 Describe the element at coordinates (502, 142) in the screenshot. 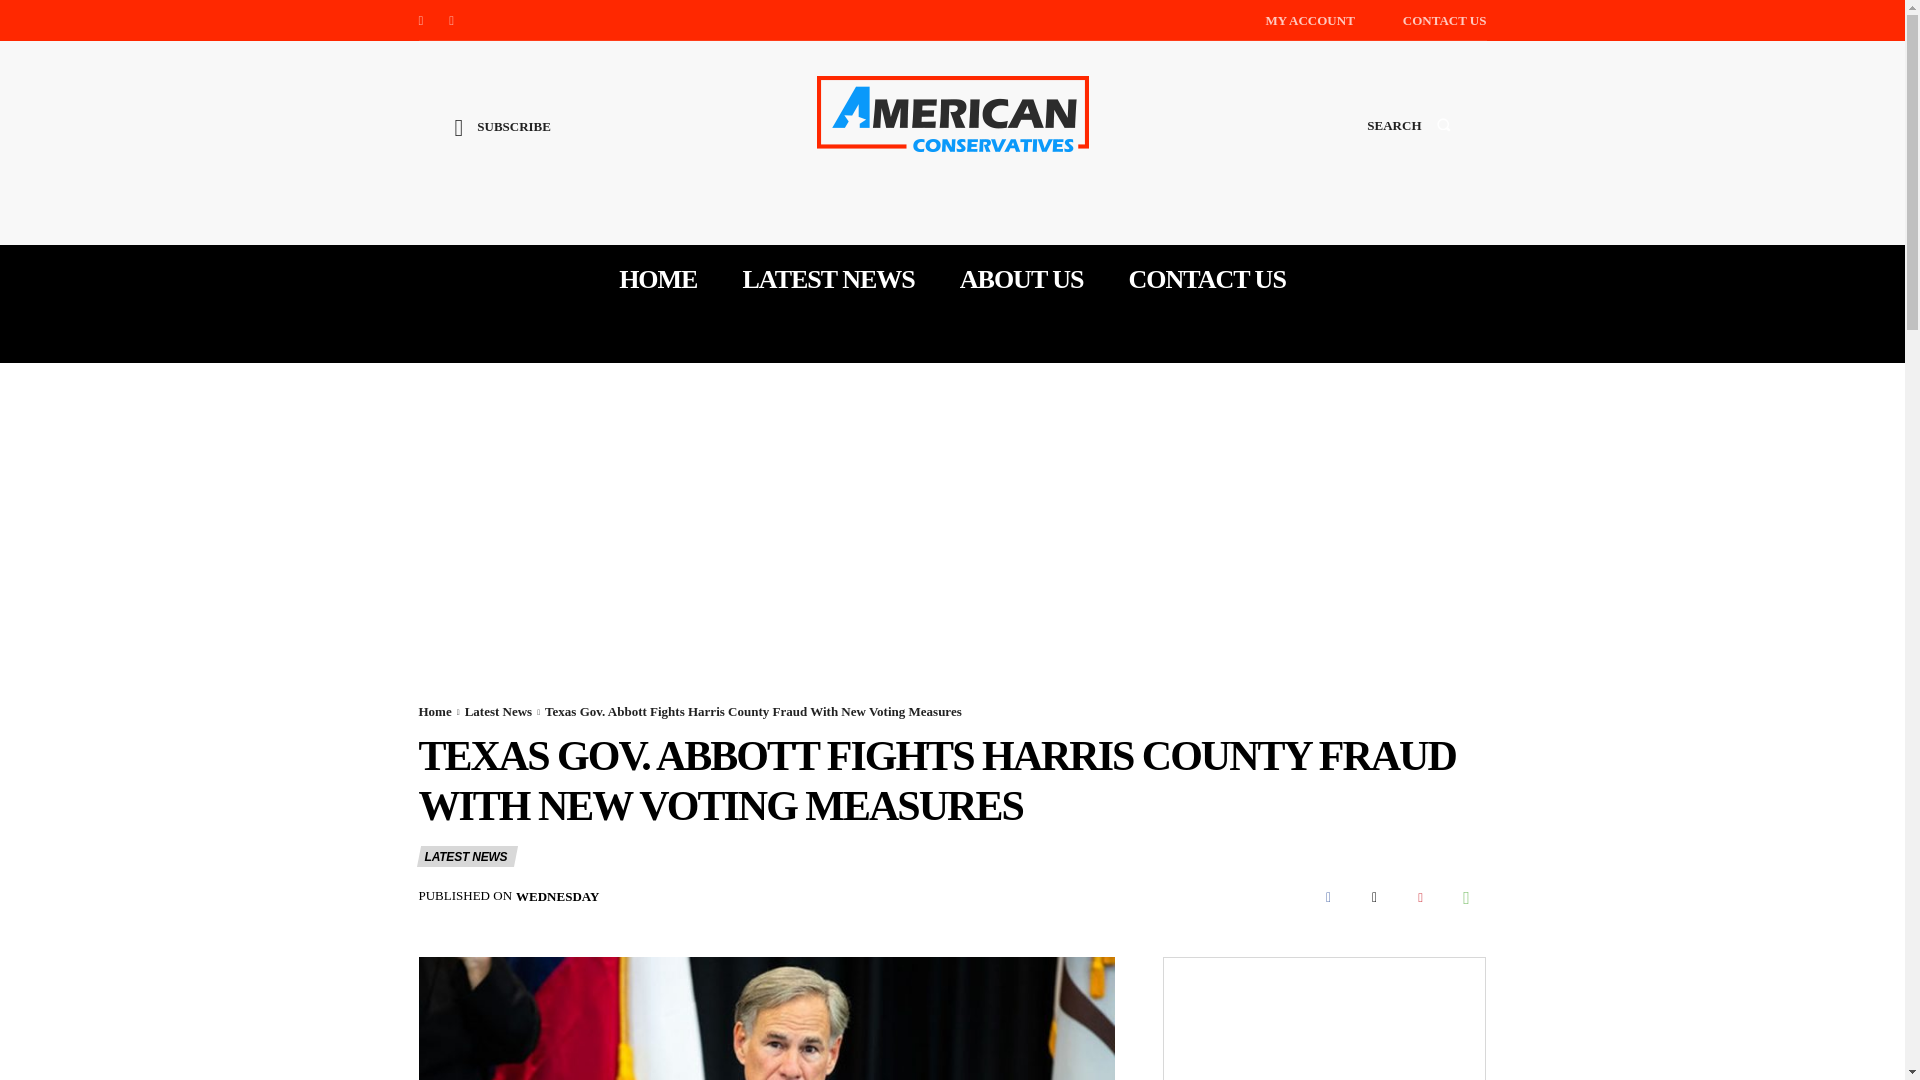

I see `Subscribe` at that location.